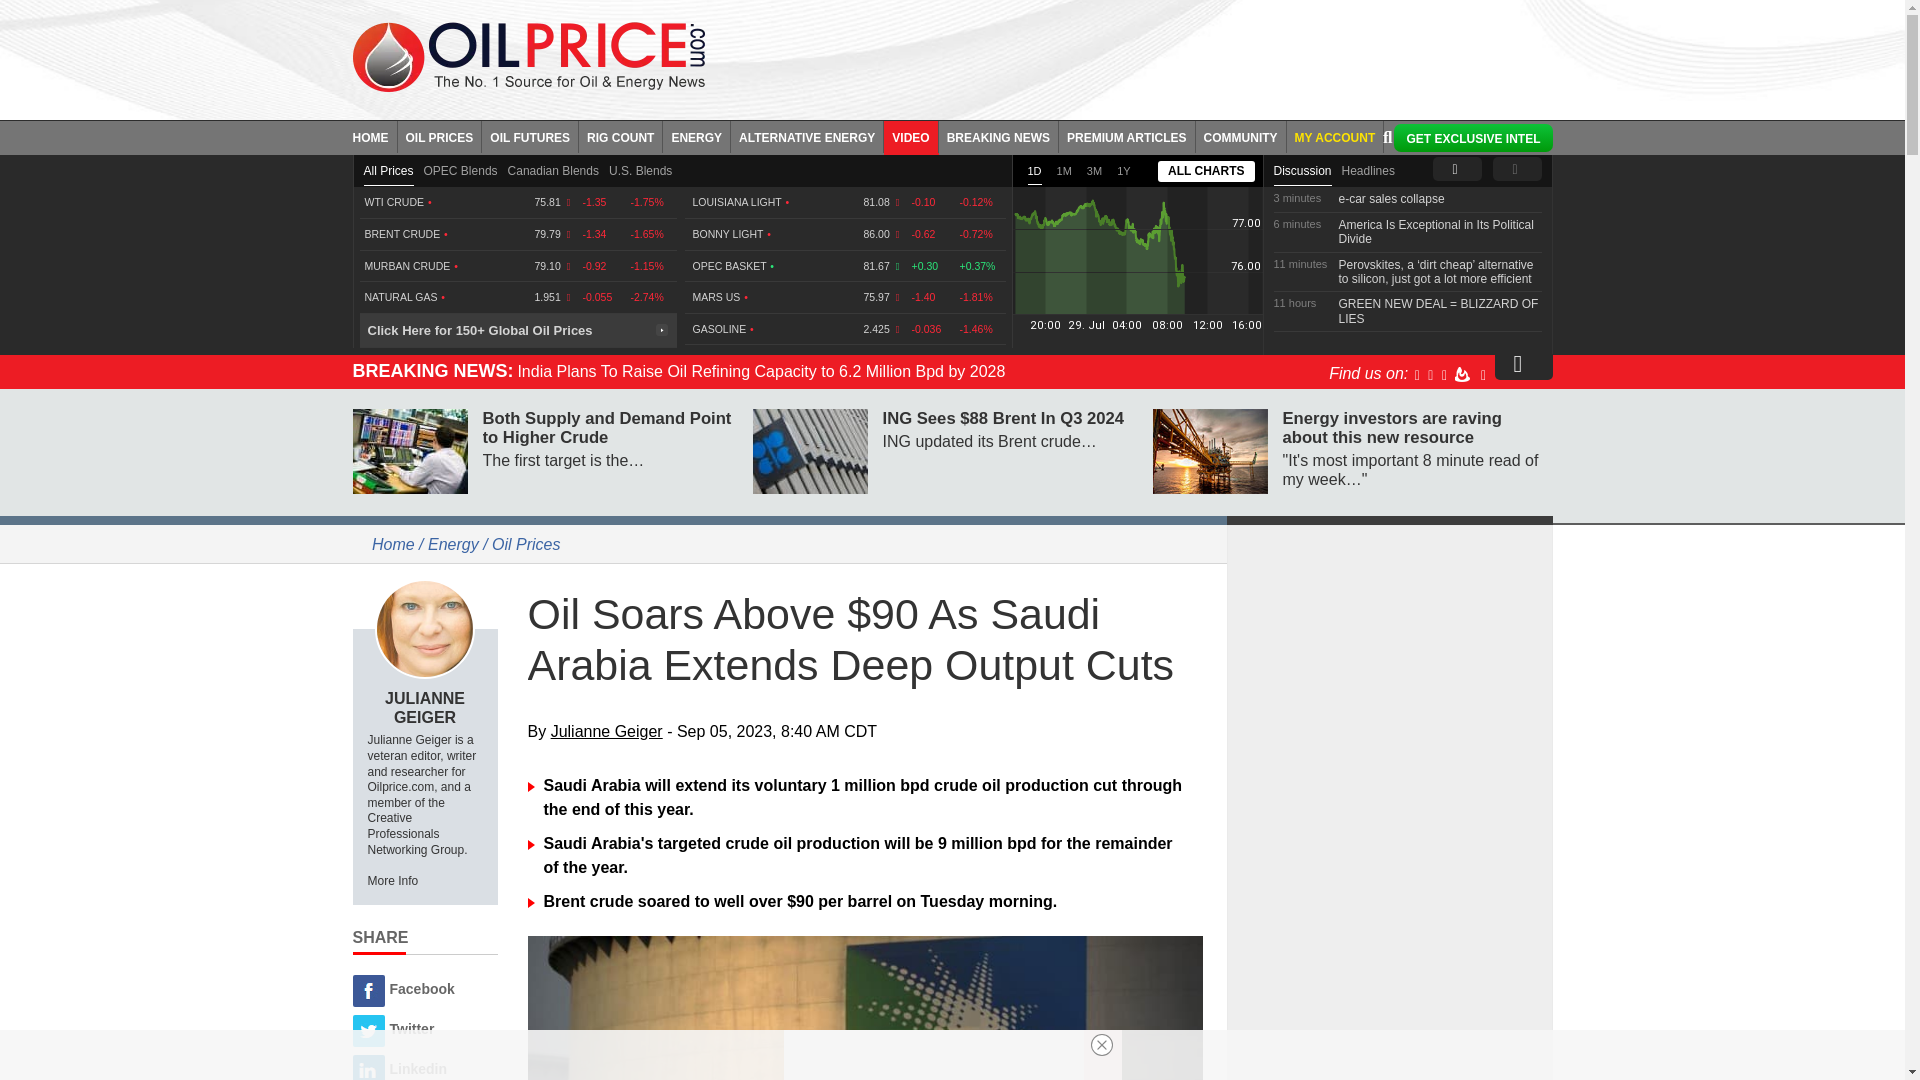 This screenshot has width=1920, height=1080. What do you see at coordinates (1390, 662) in the screenshot?
I see `3rd party ad content` at bounding box center [1390, 662].